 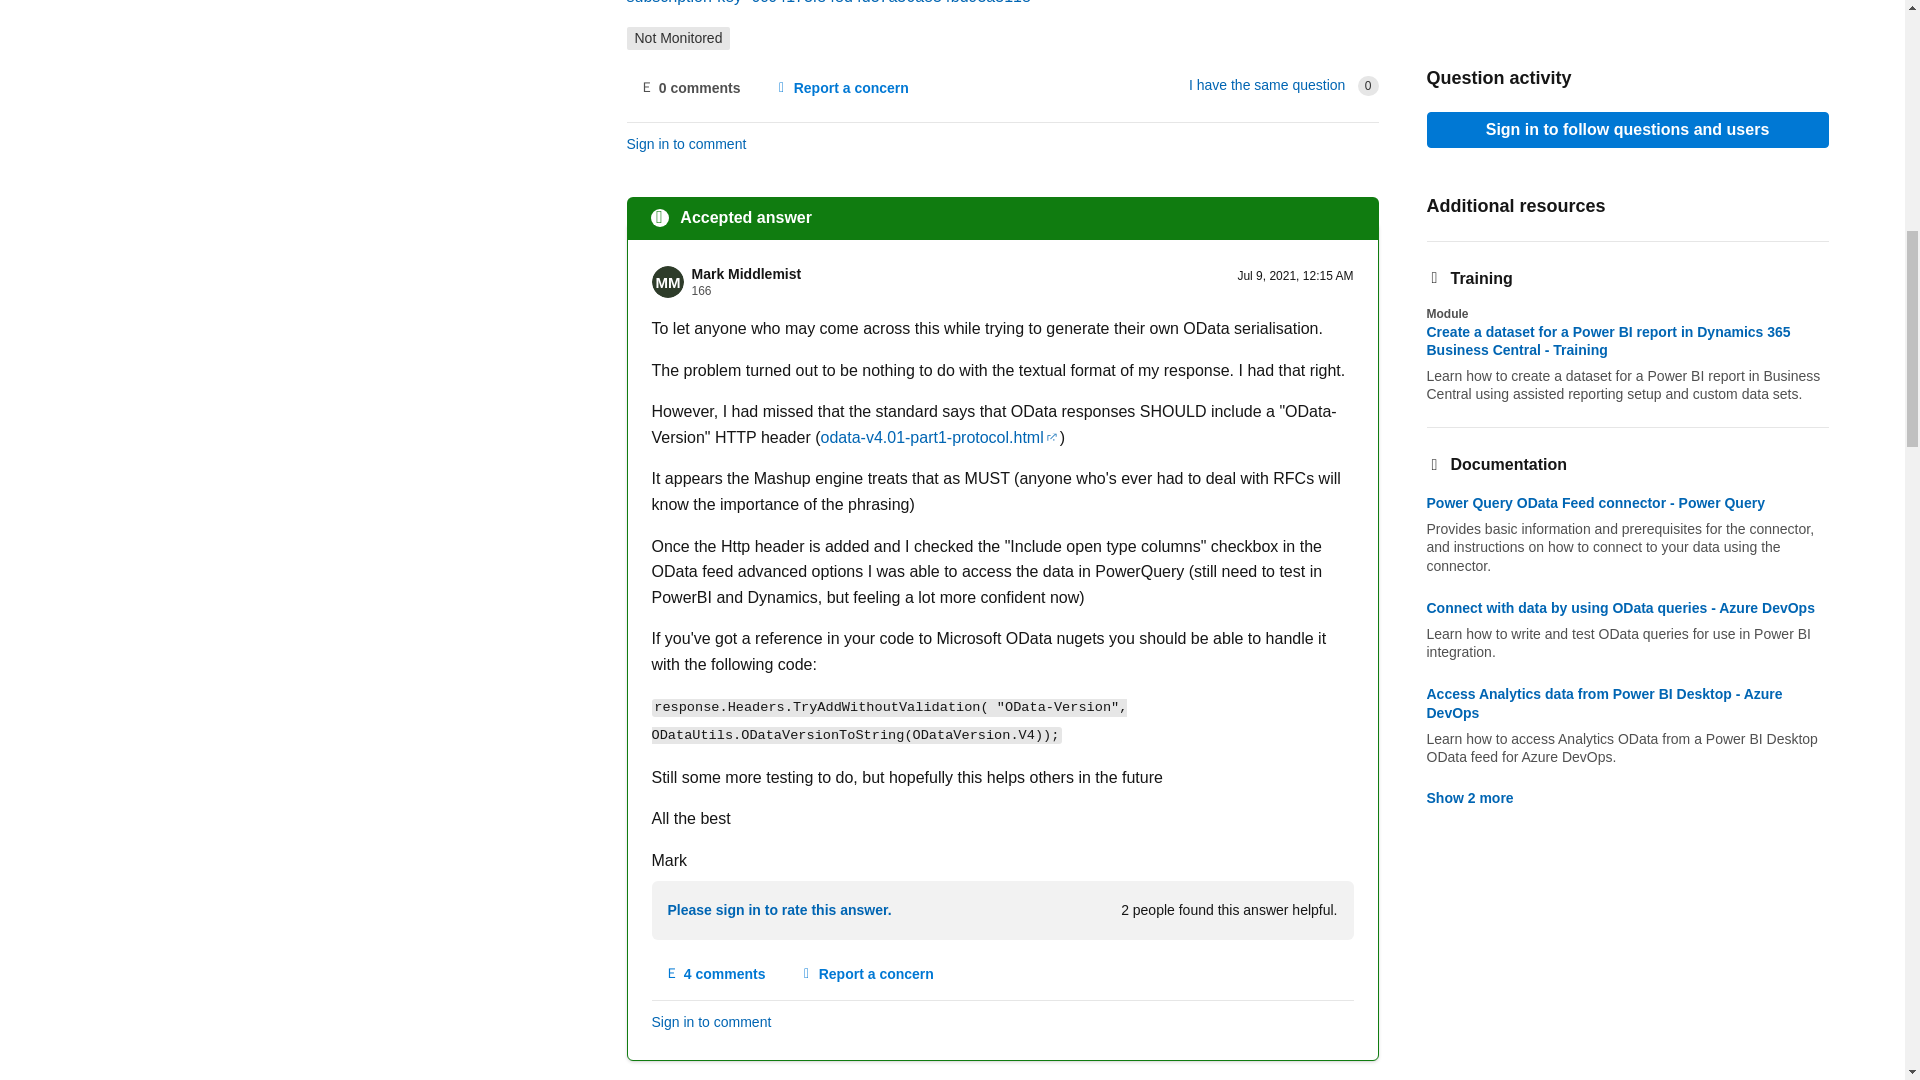 I want to click on Reputation points, so click(x=702, y=291).